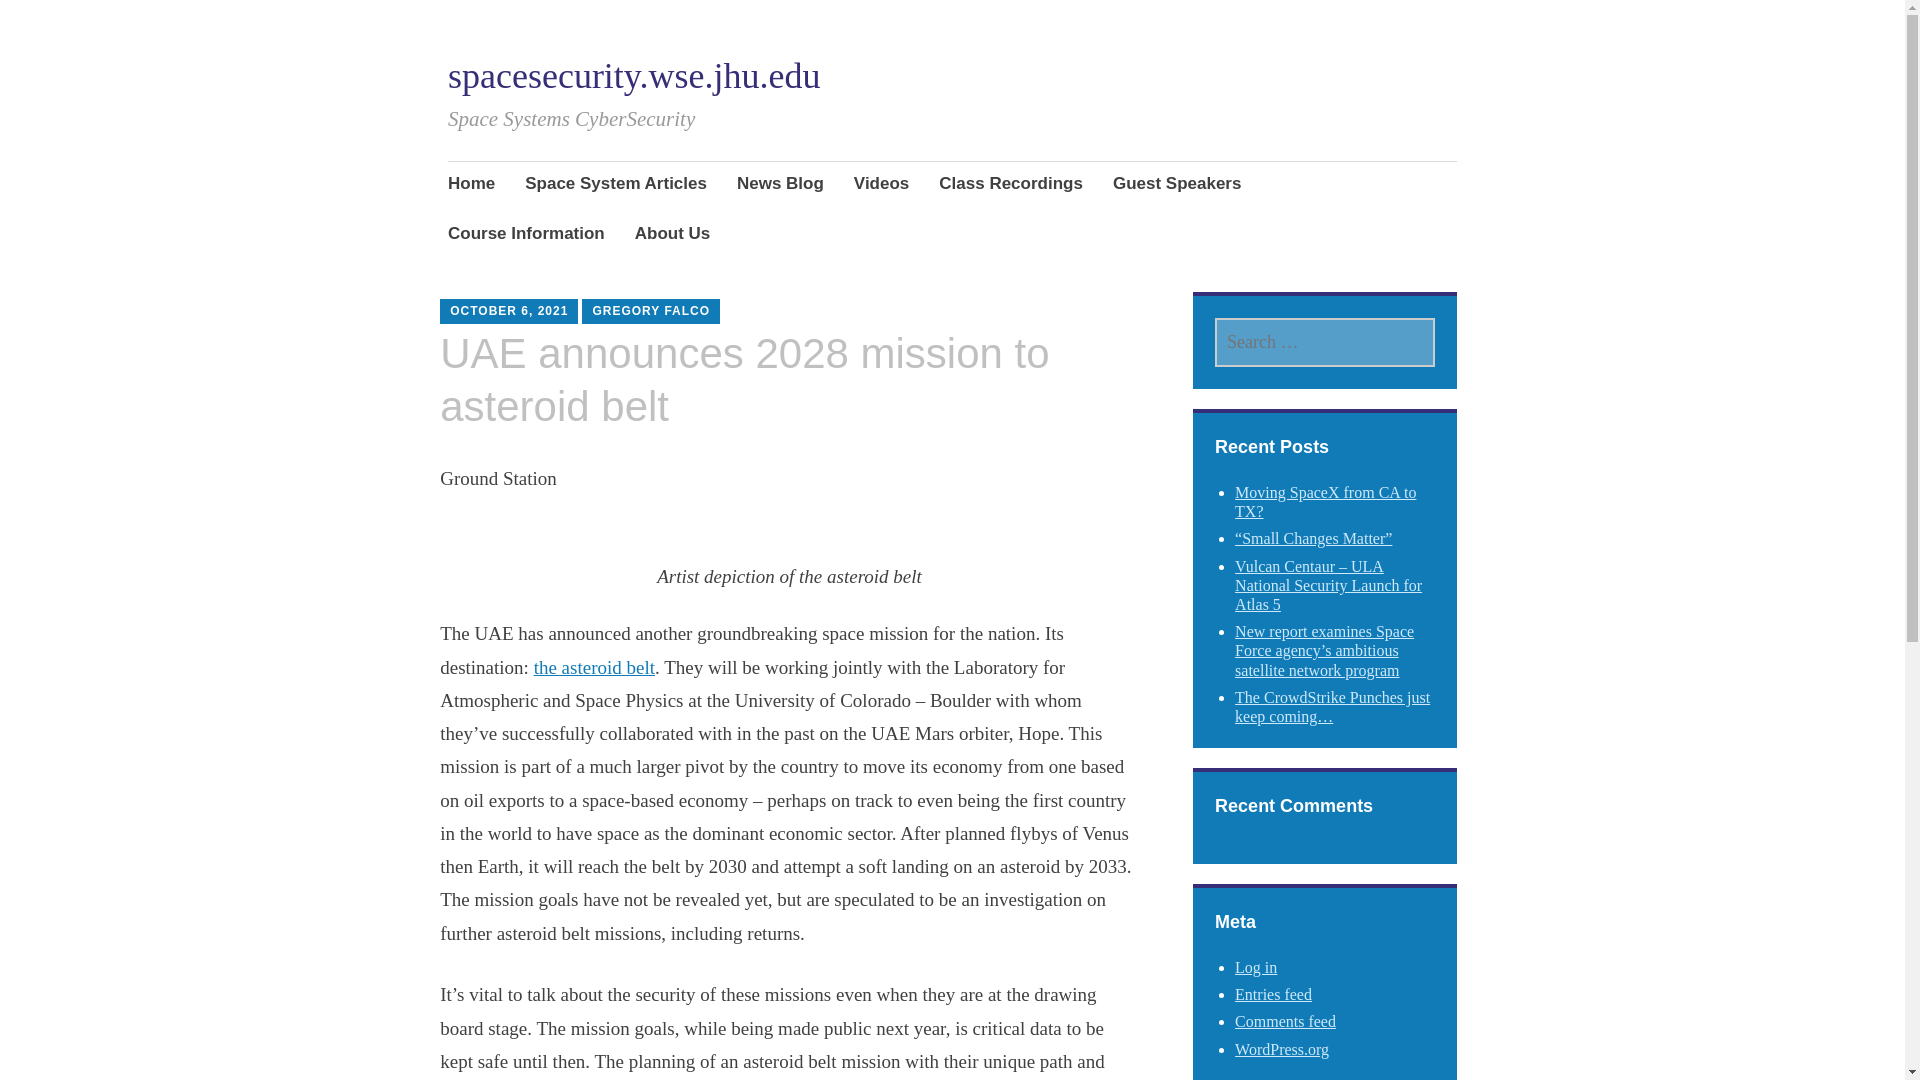 This screenshot has height=1080, width=1920. I want to click on Home, so click(471, 185).